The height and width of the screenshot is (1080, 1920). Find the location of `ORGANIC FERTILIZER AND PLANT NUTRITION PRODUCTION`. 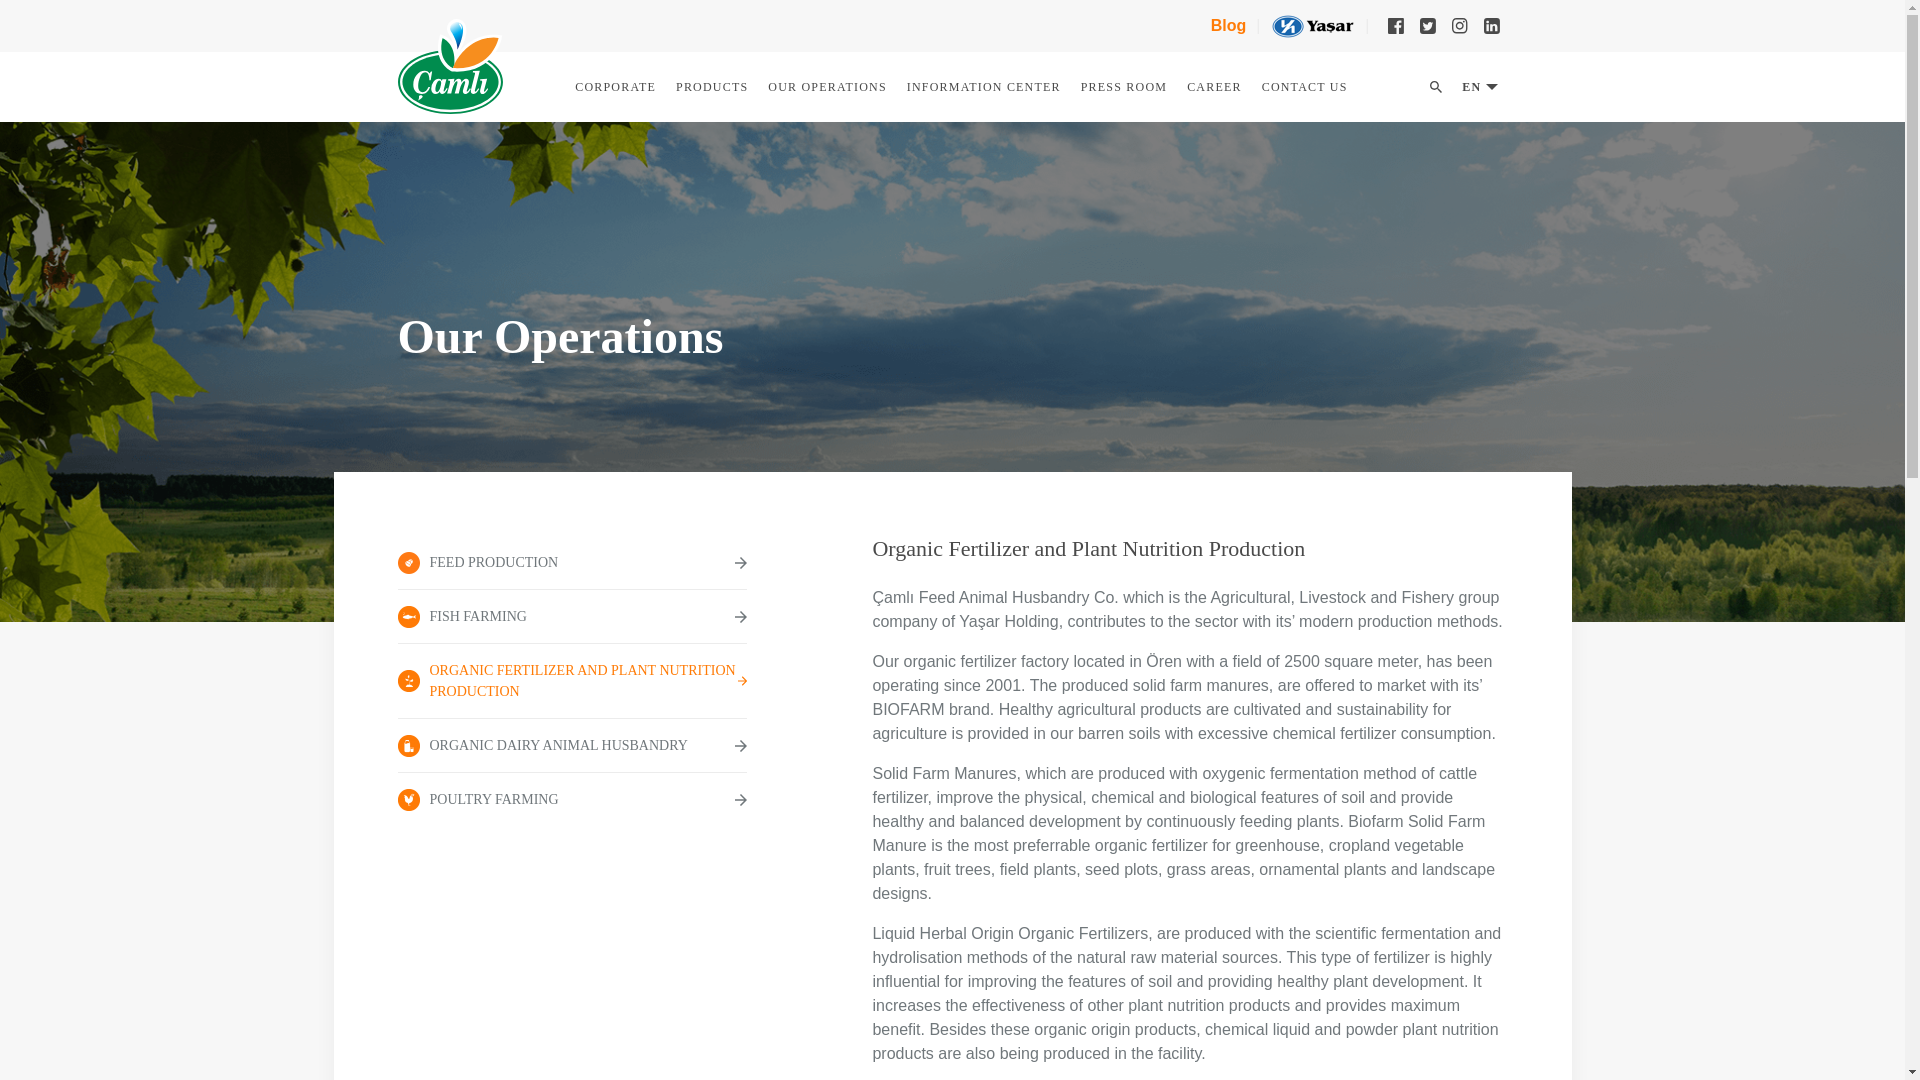

ORGANIC FERTILIZER AND PLANT NUTRITION PRODUCTION is located at coordinates (572, 680).